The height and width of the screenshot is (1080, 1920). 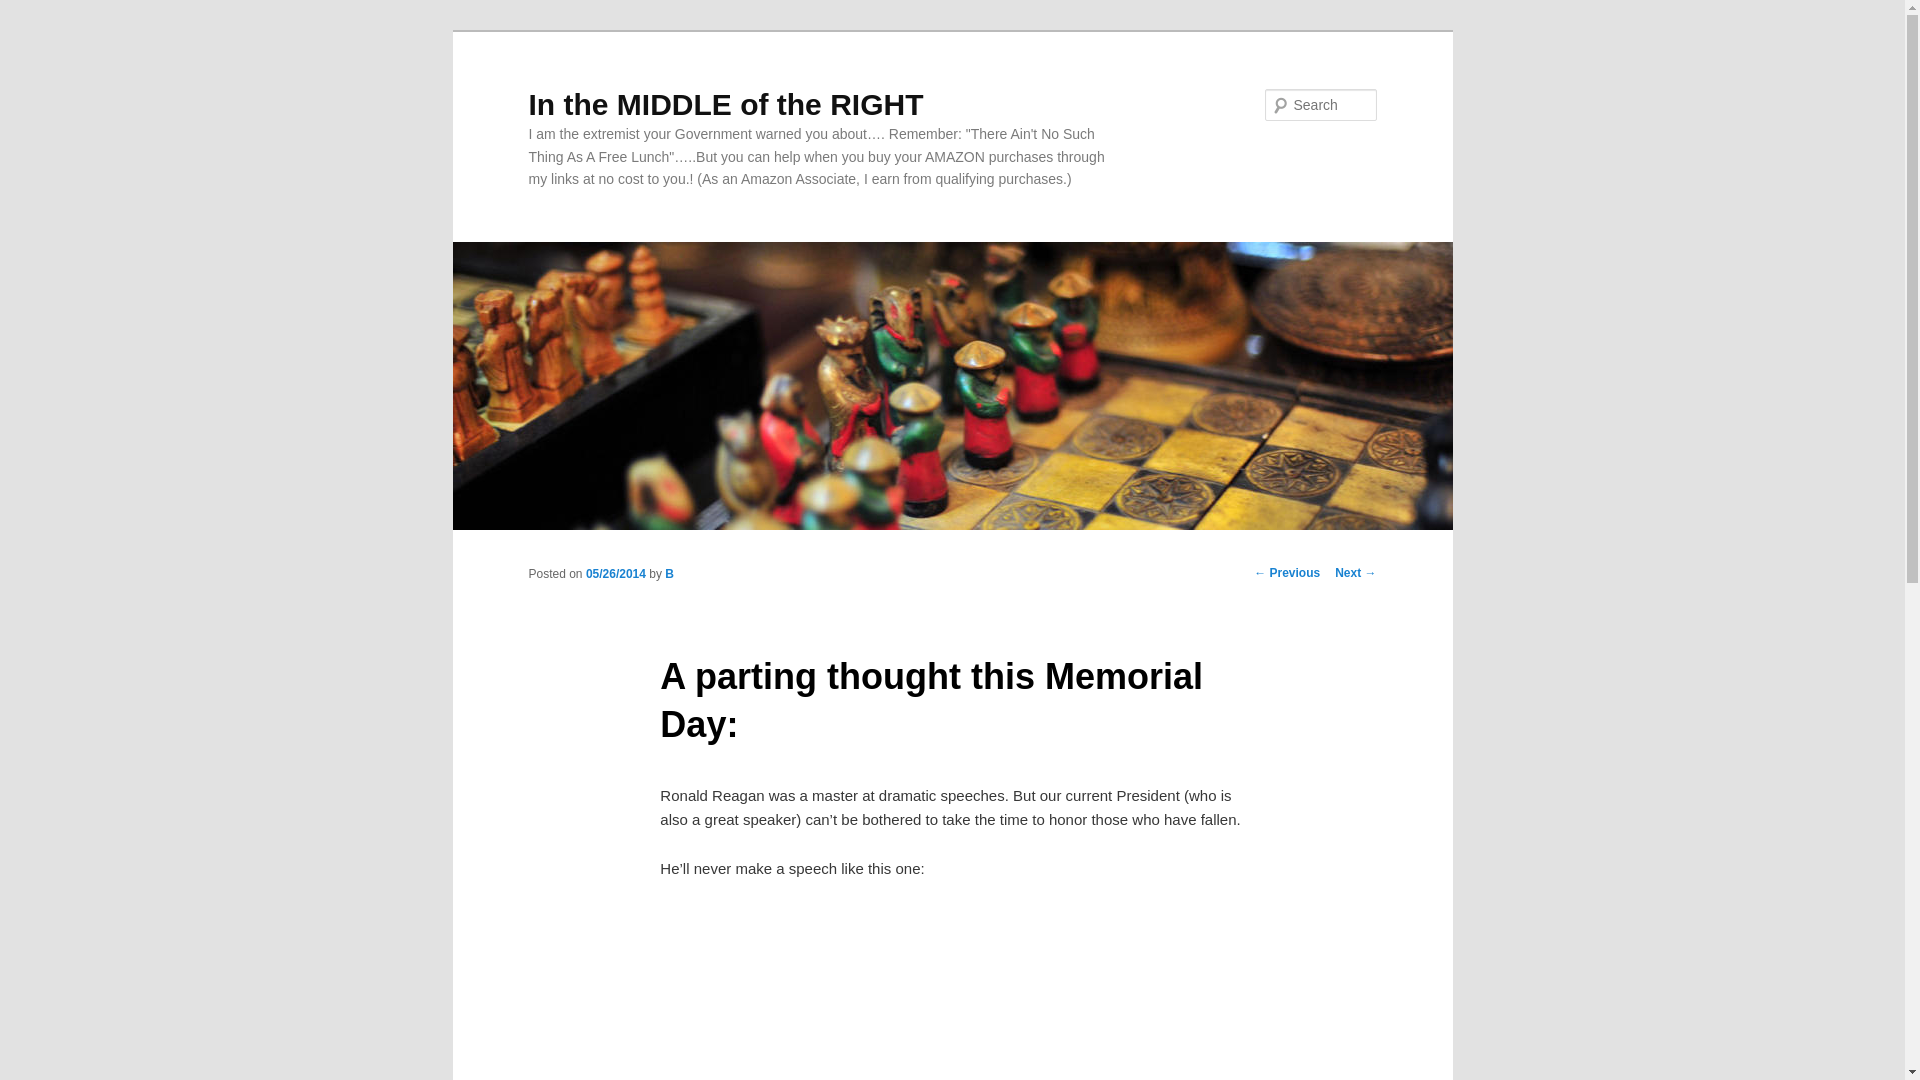 I want to click on Search, so click(x=32, y=11).